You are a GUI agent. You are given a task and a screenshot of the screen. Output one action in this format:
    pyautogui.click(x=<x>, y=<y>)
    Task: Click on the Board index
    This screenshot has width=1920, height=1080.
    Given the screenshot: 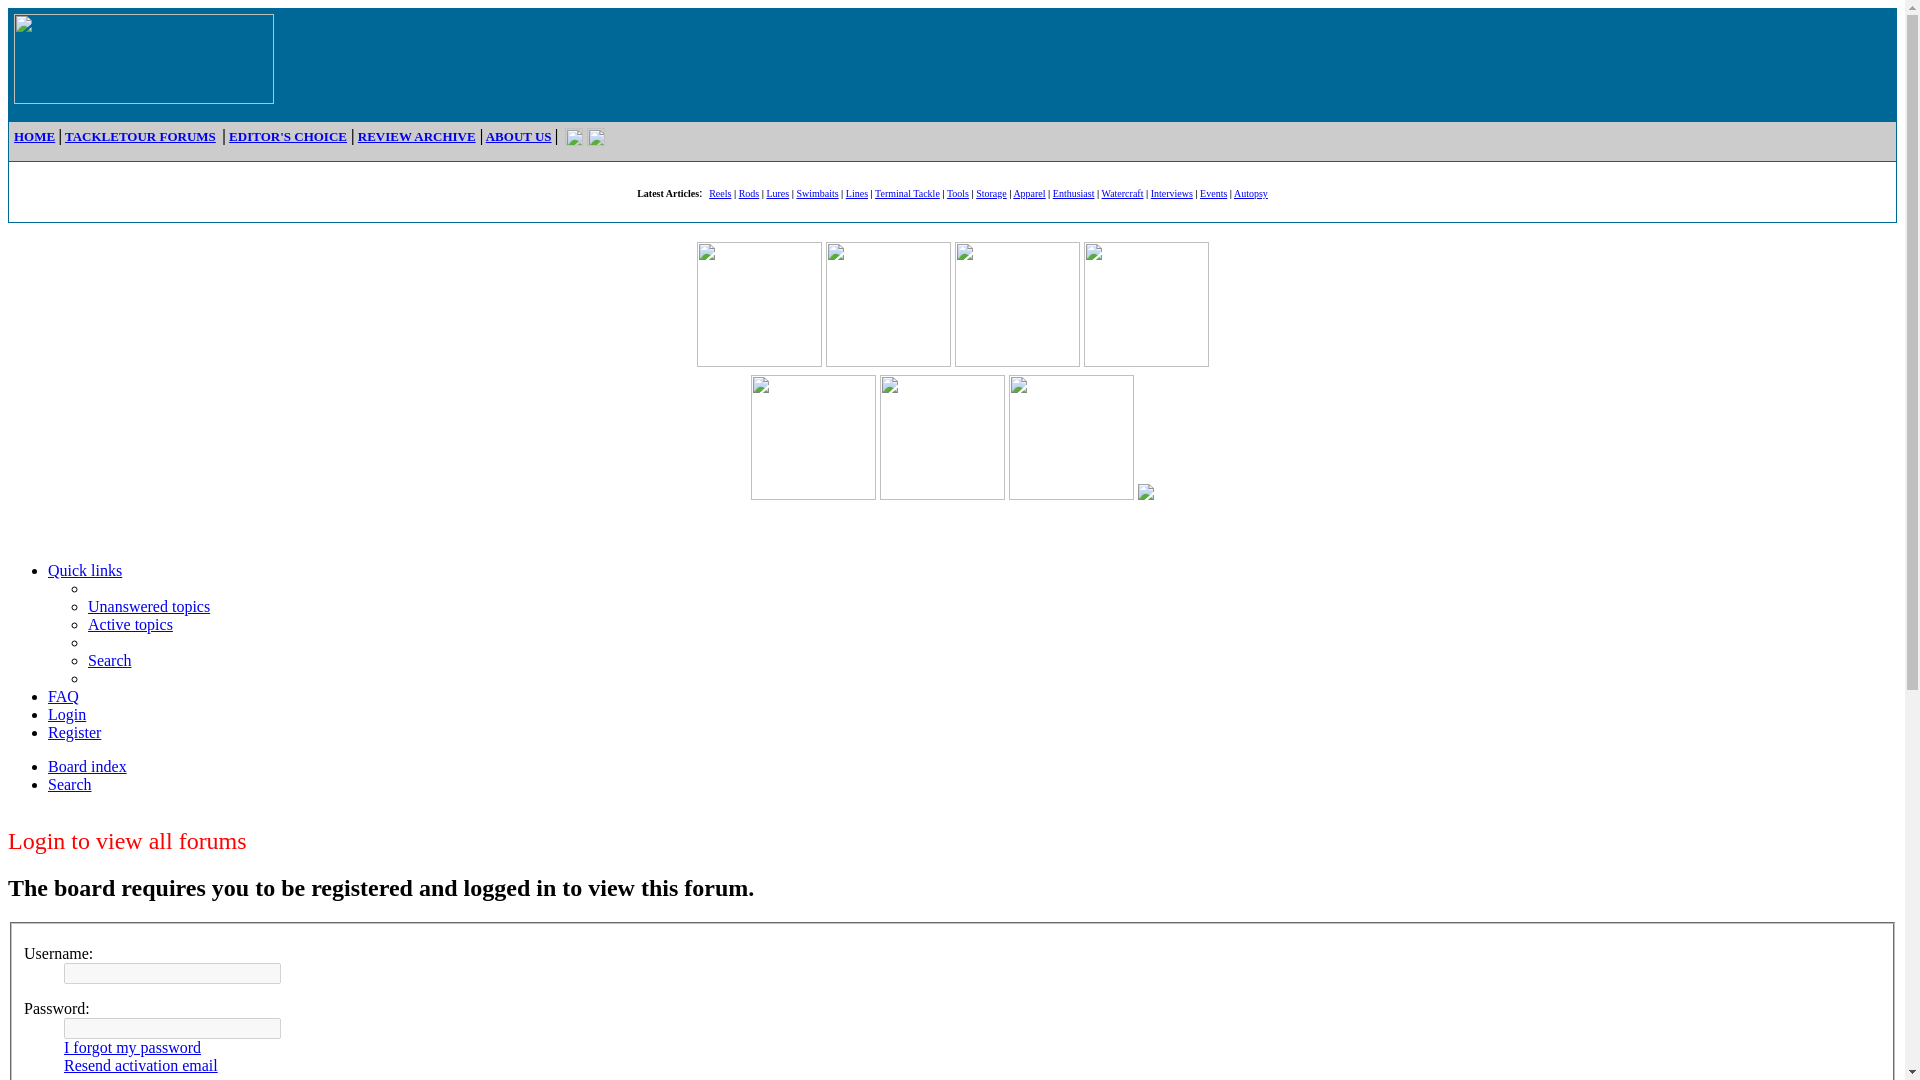 What is the action you would take?
    pyautogui.click(x=87, y=766)
    